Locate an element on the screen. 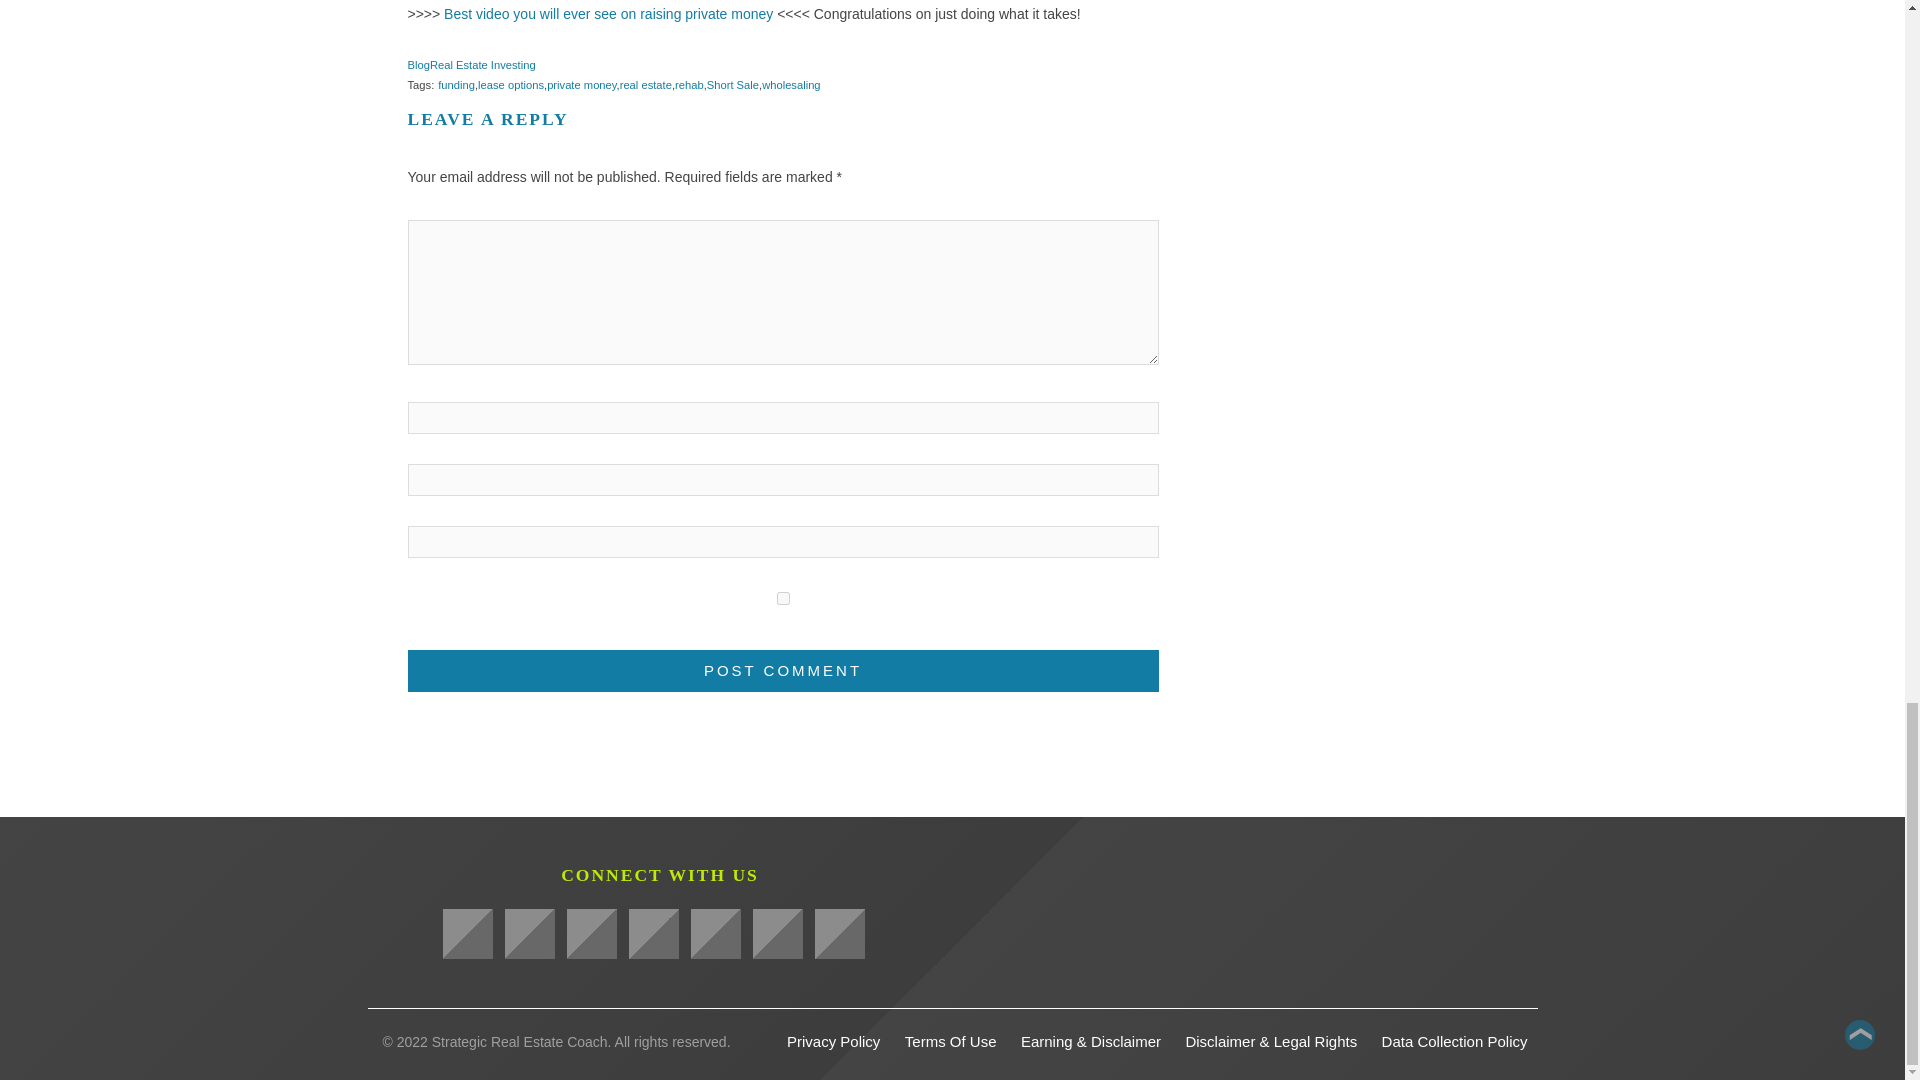 The image size is (1920, 1080). funding is located at coordinates (456, 84).